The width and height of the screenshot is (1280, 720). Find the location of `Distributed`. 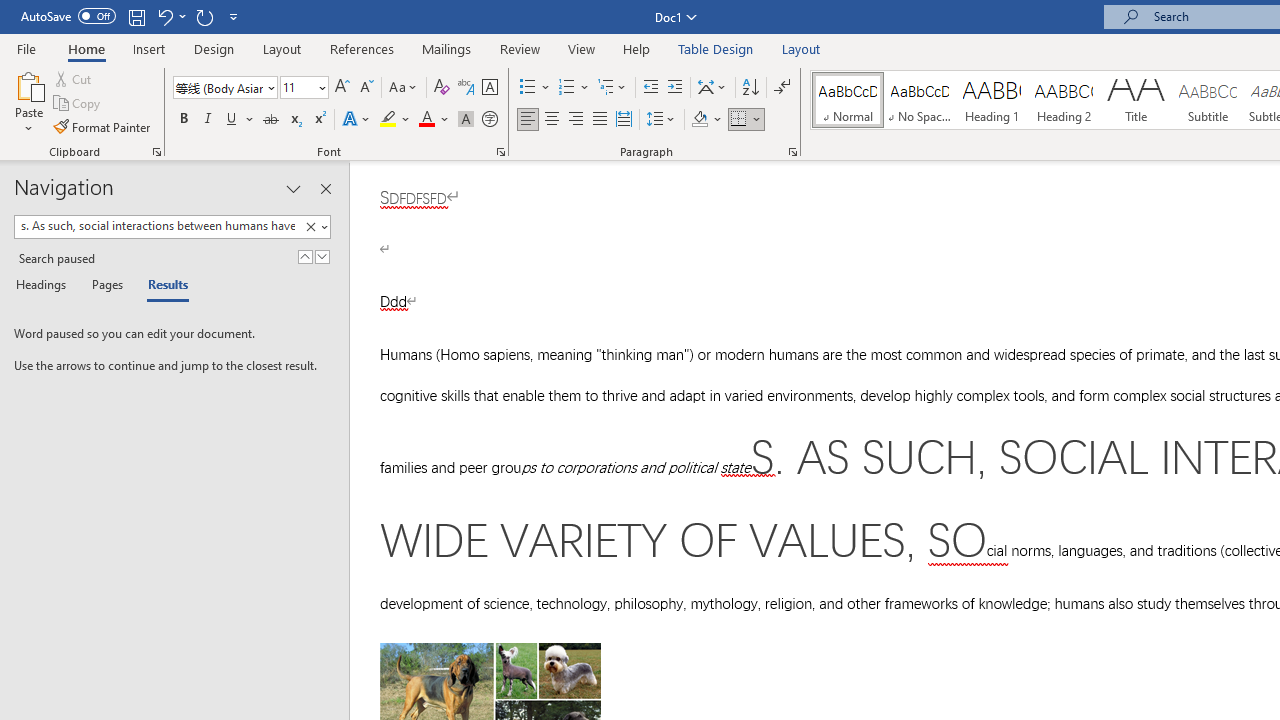

Distributed is located at coordinates (624, 120).